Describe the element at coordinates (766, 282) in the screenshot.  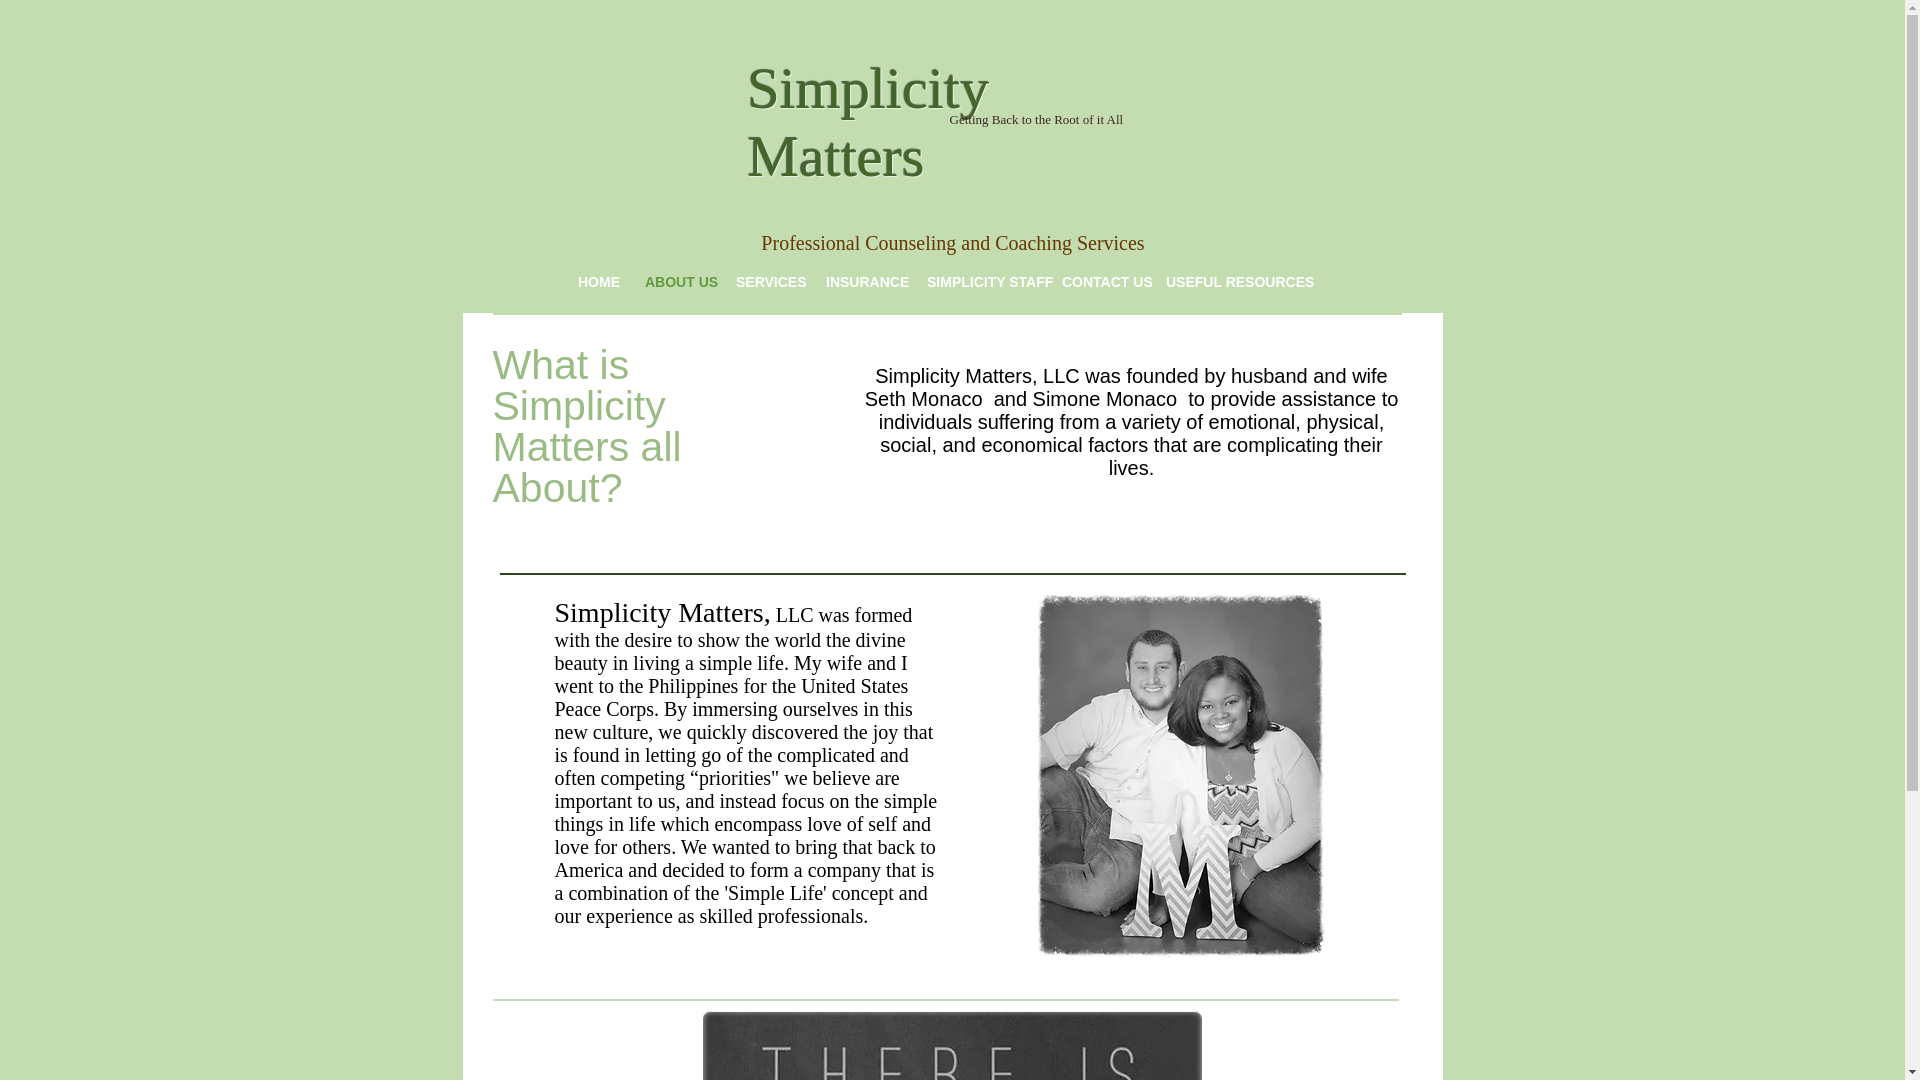
I see `SERVICES` at that location.